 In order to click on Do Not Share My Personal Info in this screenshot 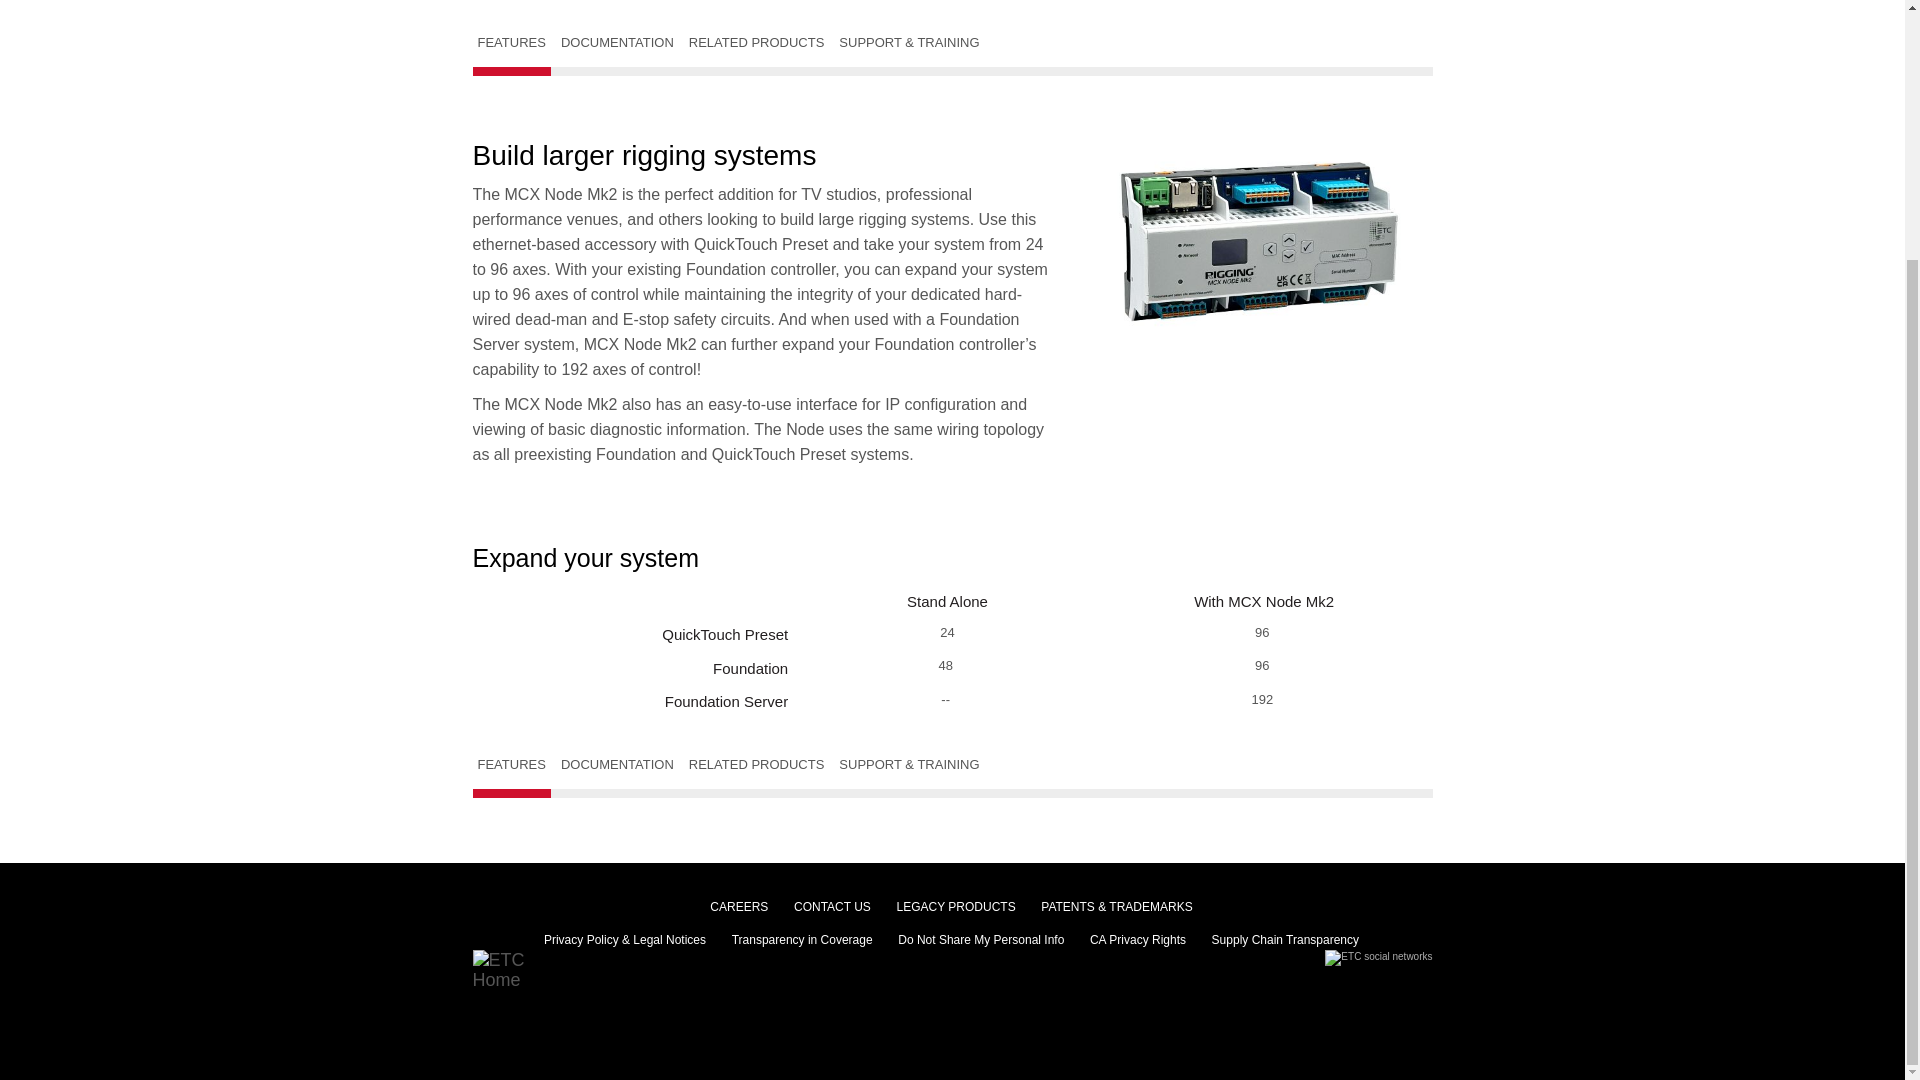, I will do `click(980, 937)`.